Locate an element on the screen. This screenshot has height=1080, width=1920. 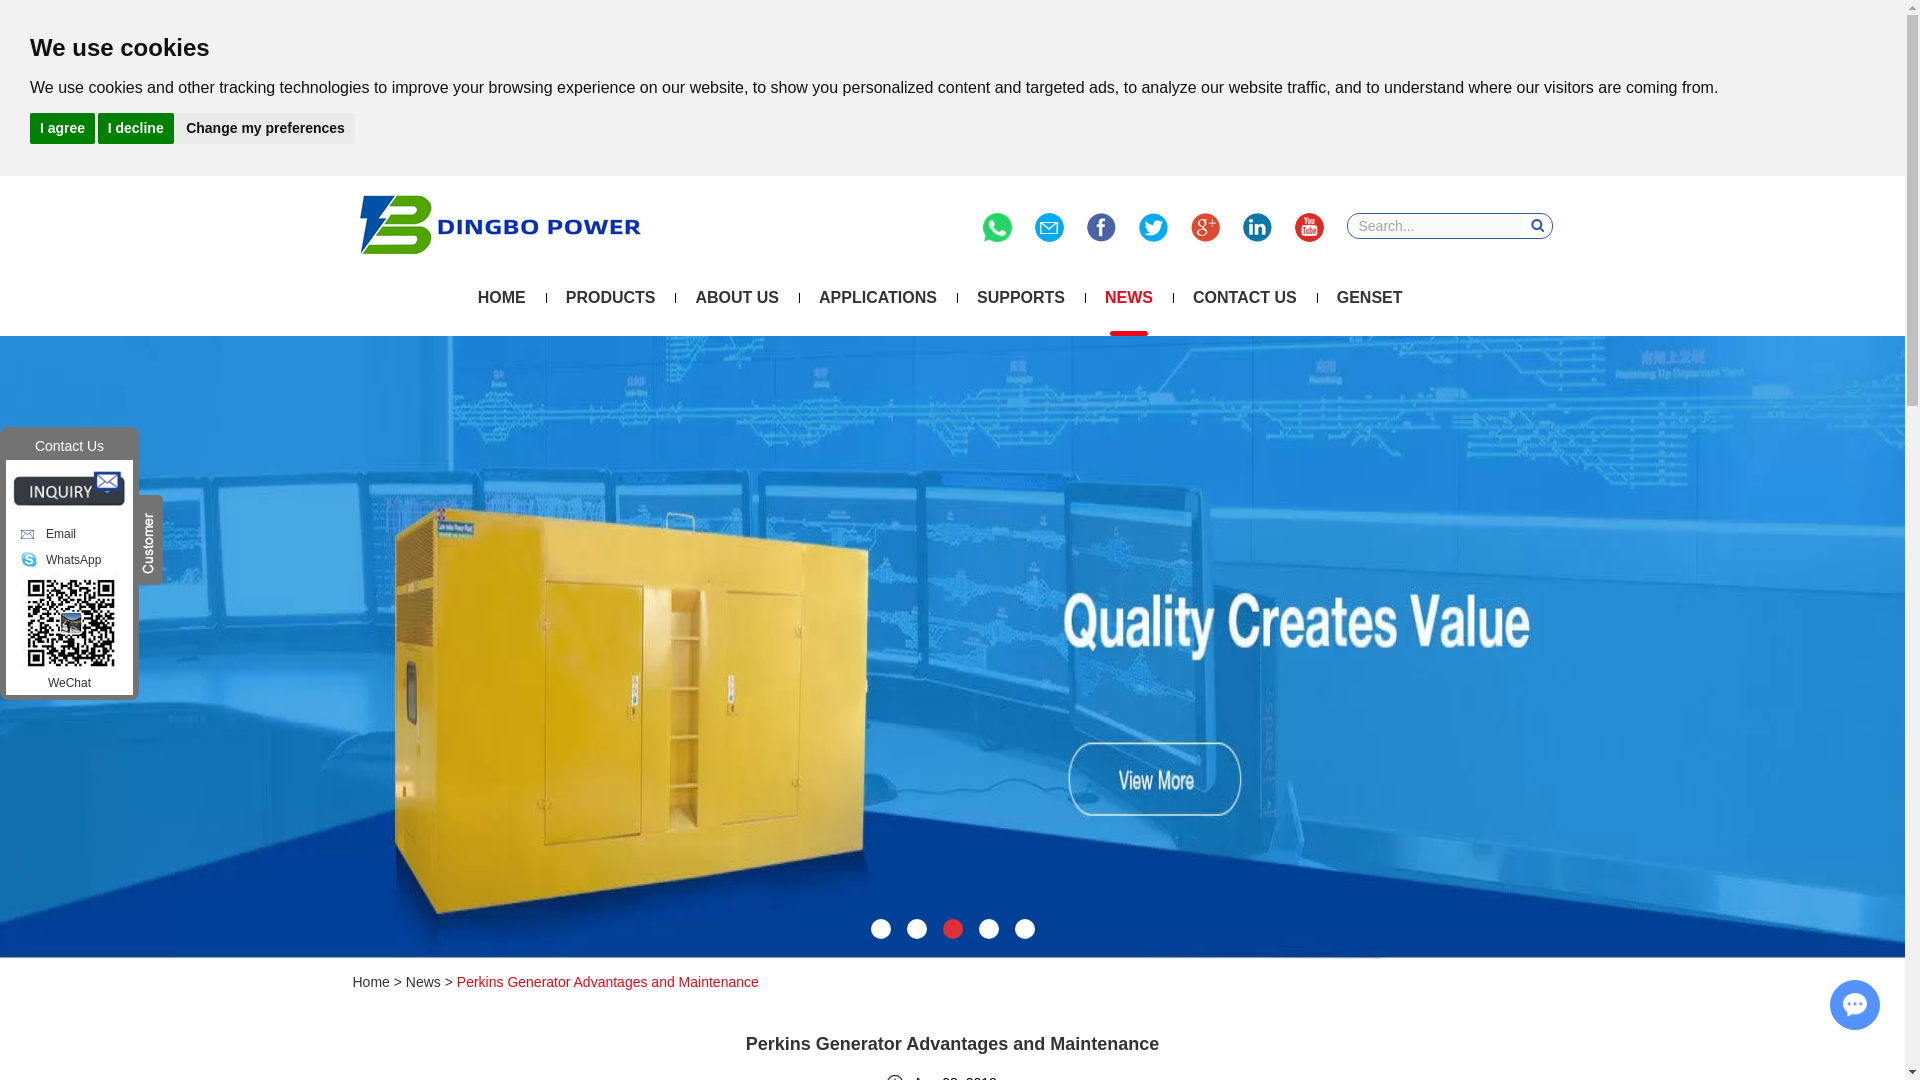
Change my preferences is located at coordinates (266, 127).